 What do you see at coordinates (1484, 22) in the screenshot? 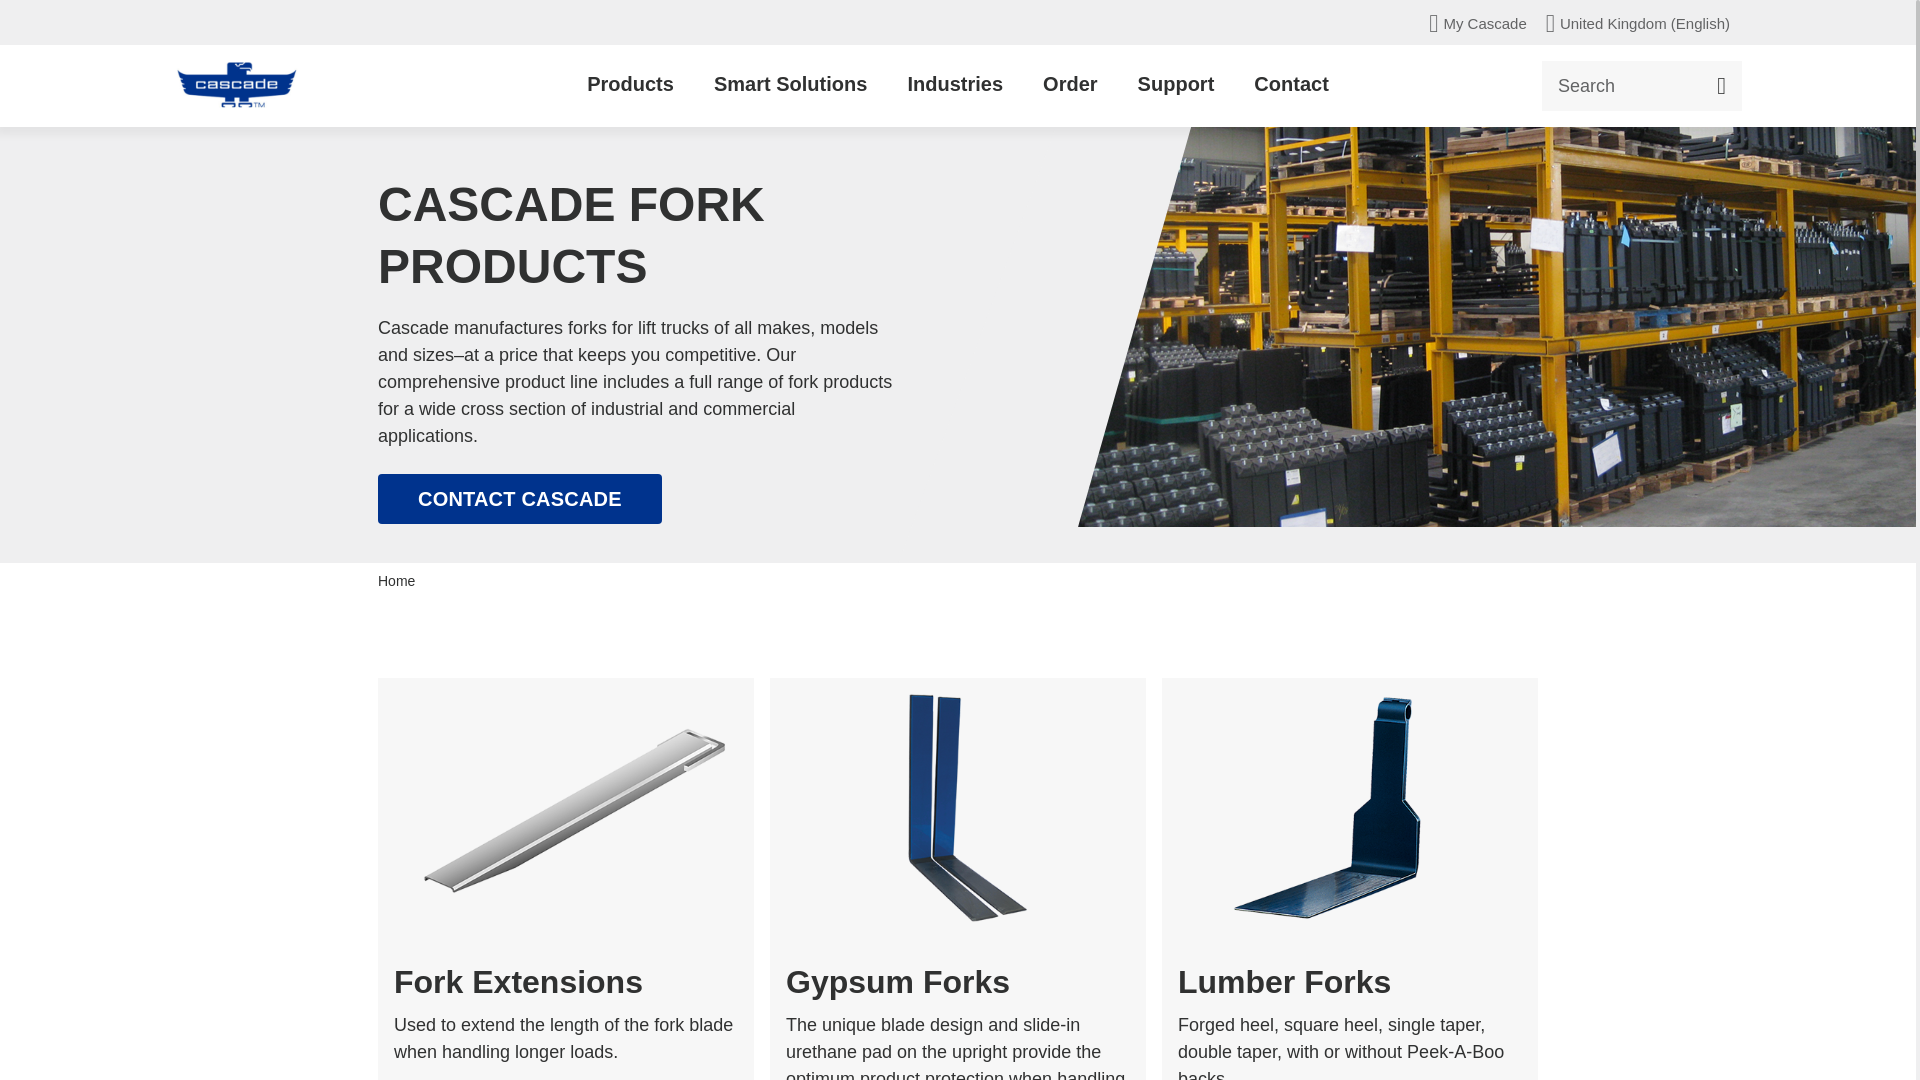
I see `My Cascade` at bounding box center [1484, 22].